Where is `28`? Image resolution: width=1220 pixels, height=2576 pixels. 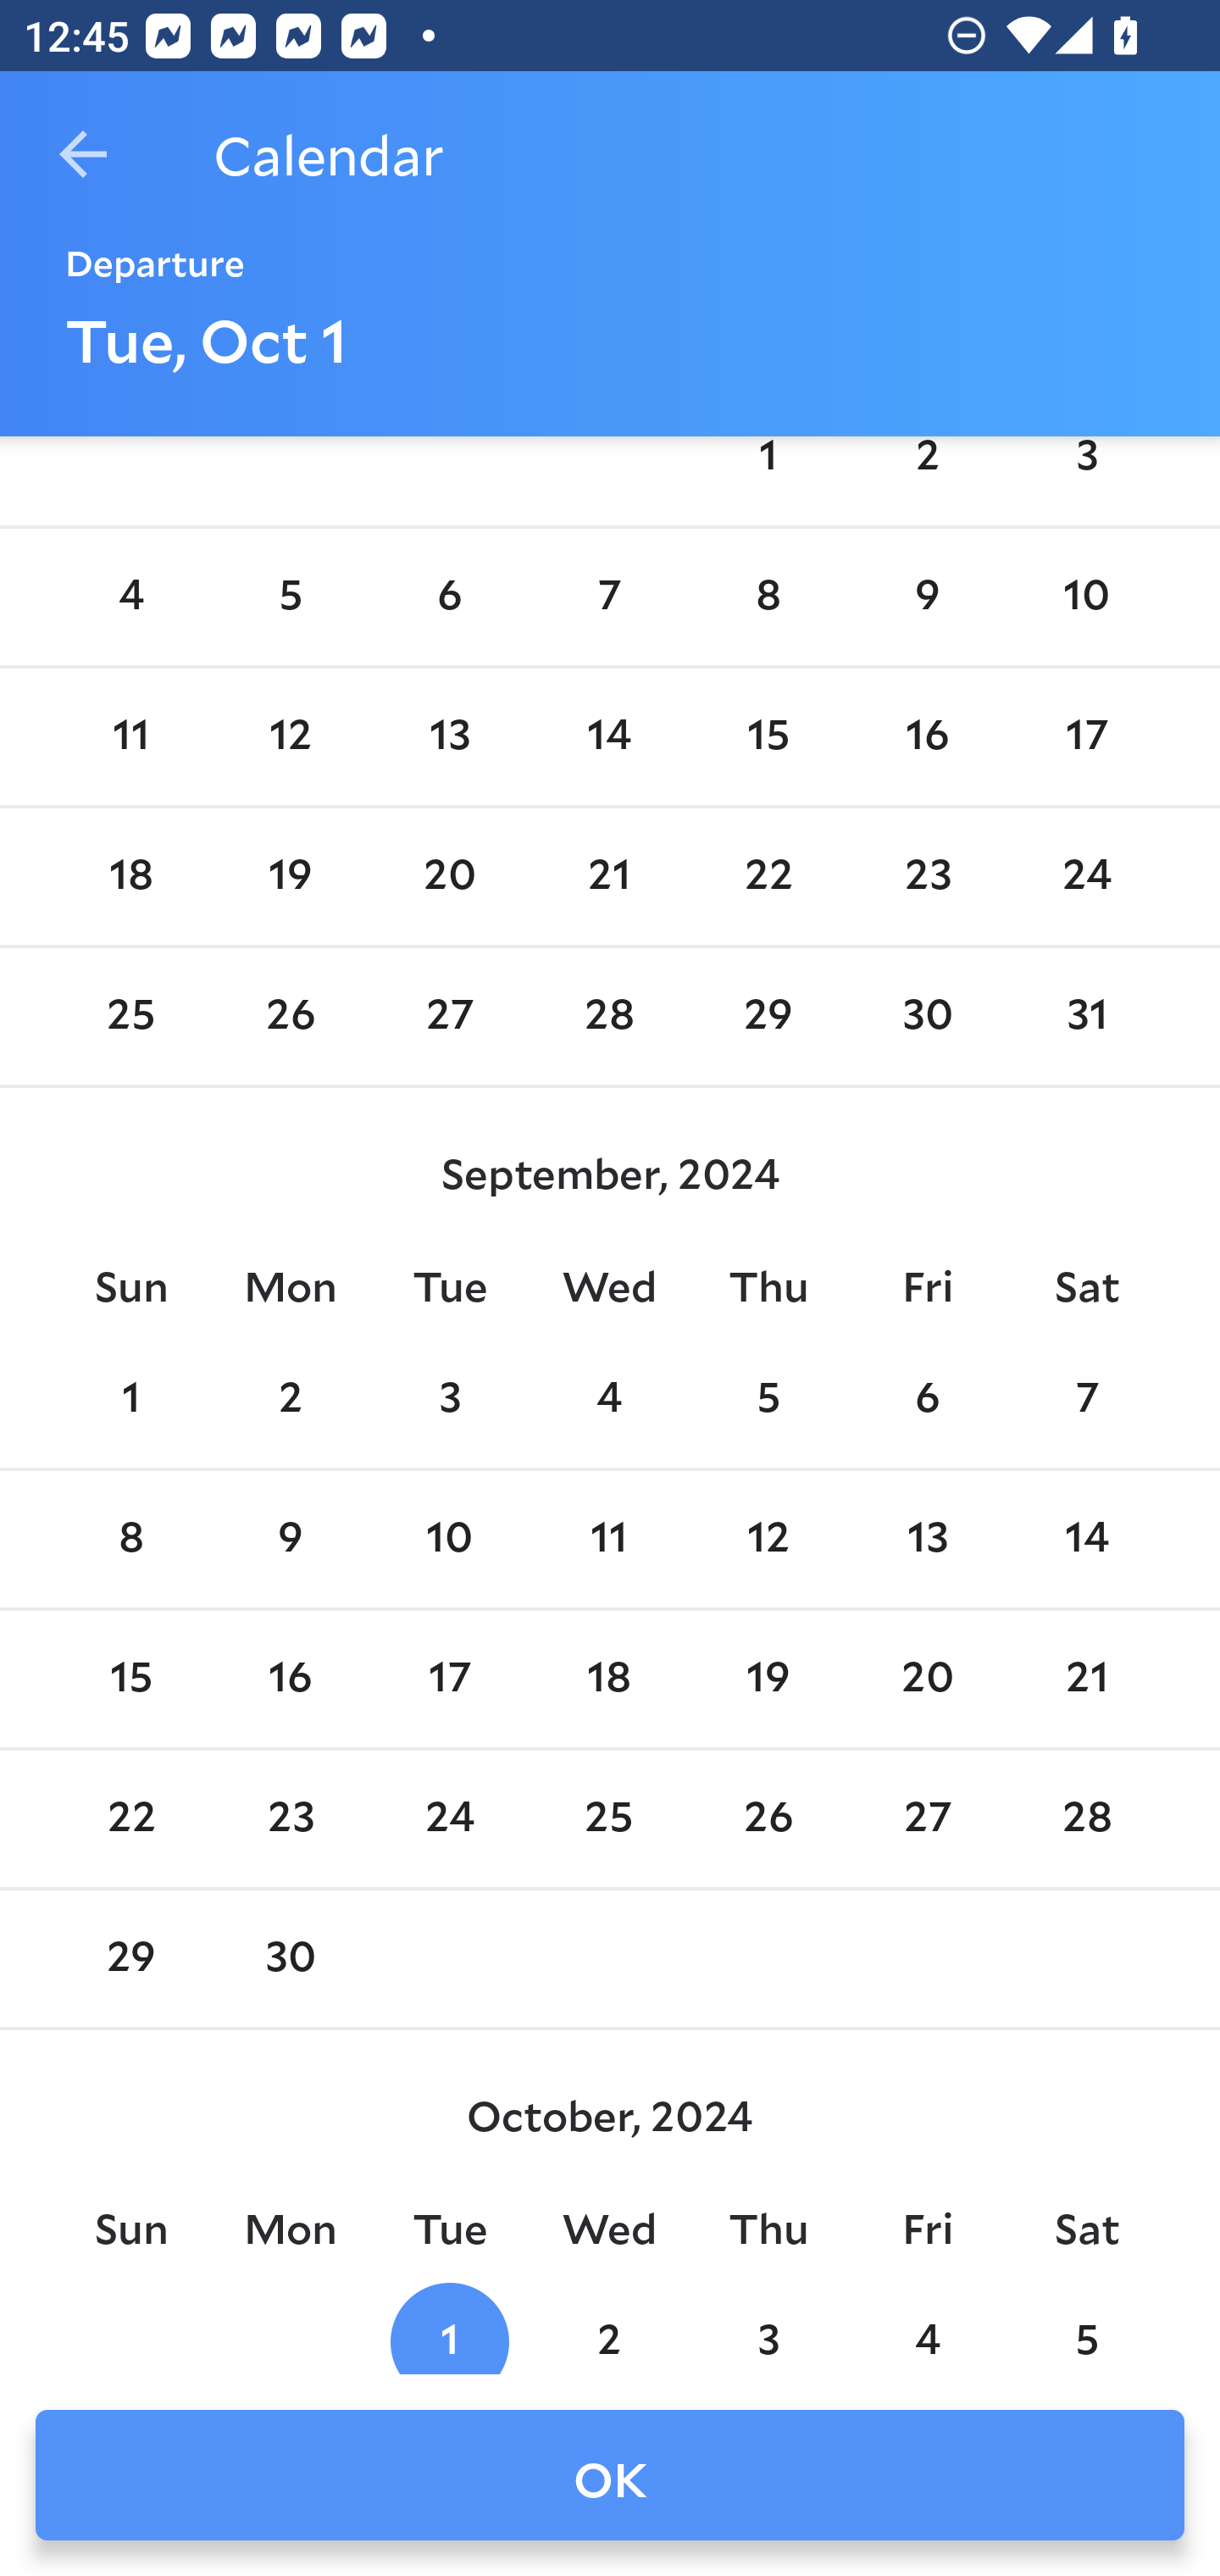
28 is located at coordinates (609, 1017).